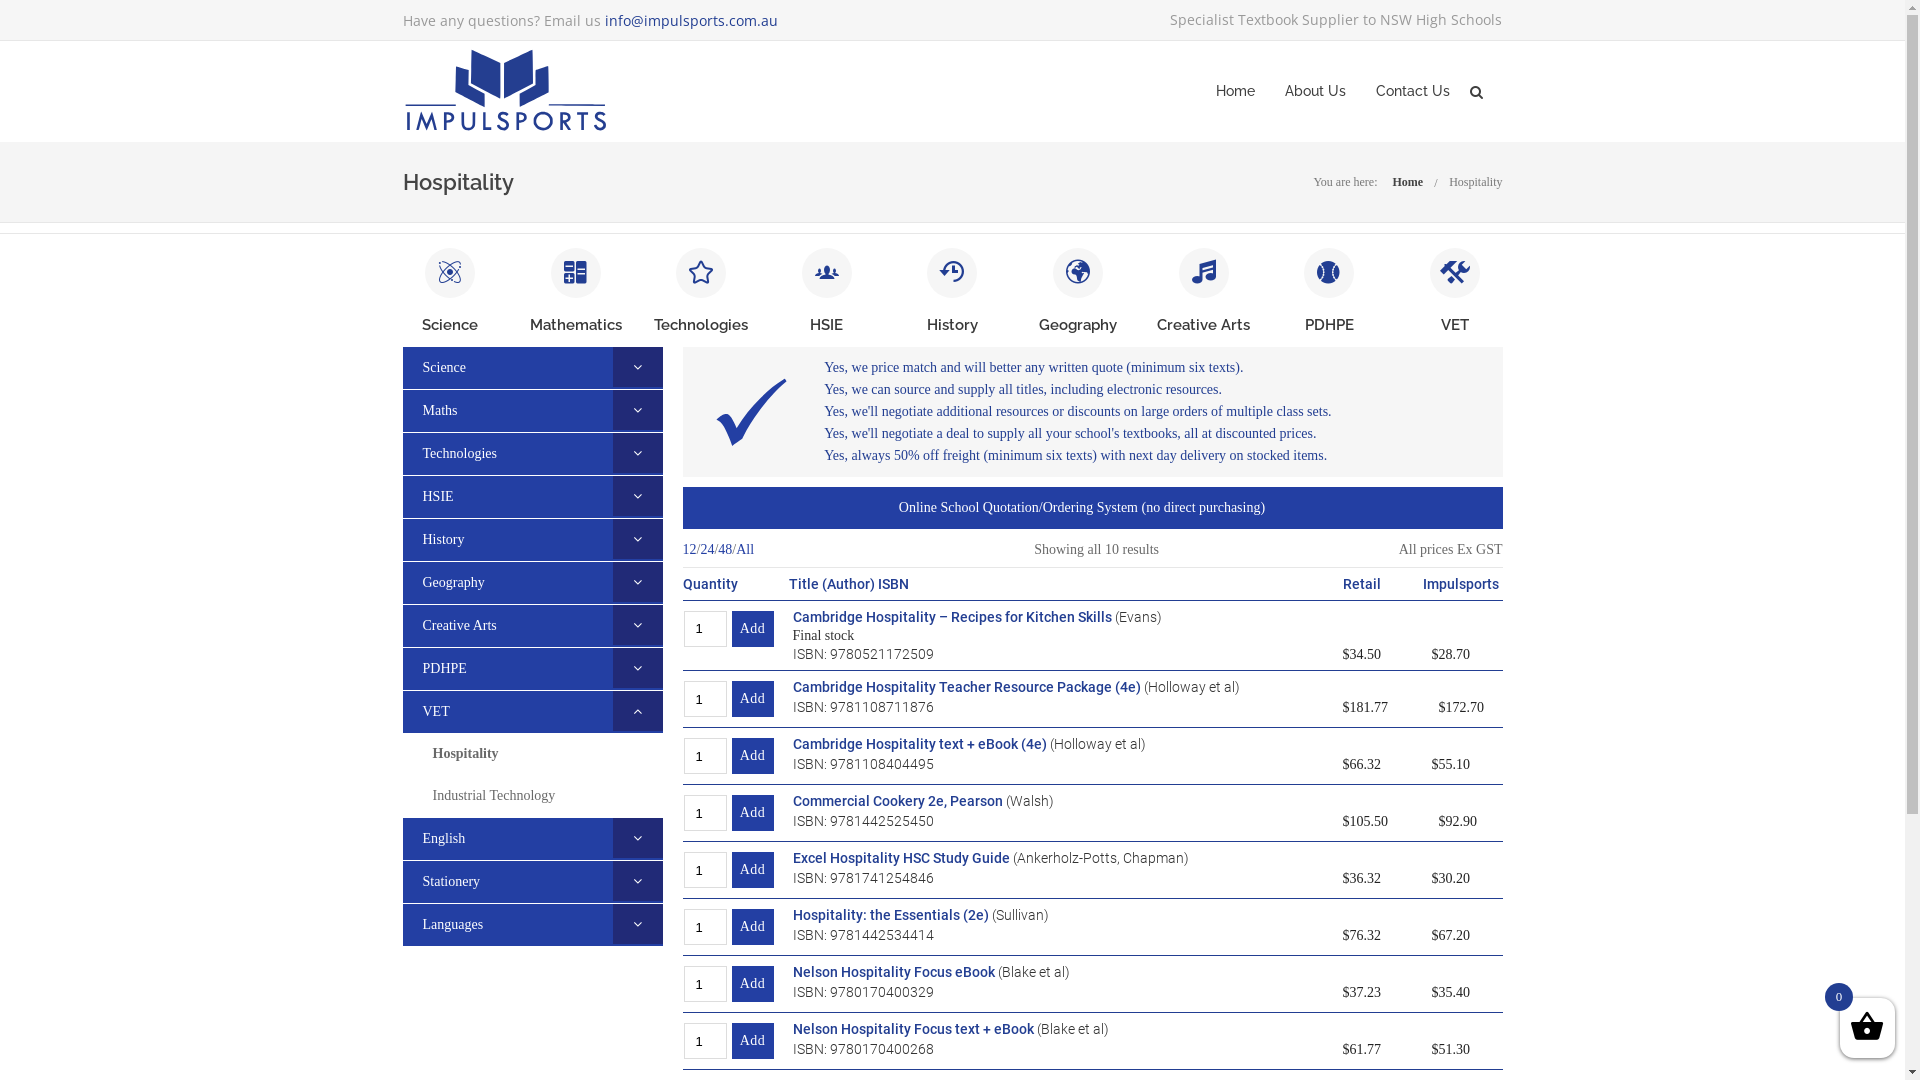 The width and height of the screenshot is (1920, 1080). Describe the element at coordinates (706, 699) in the screenshot. I see `Qty` at that location.